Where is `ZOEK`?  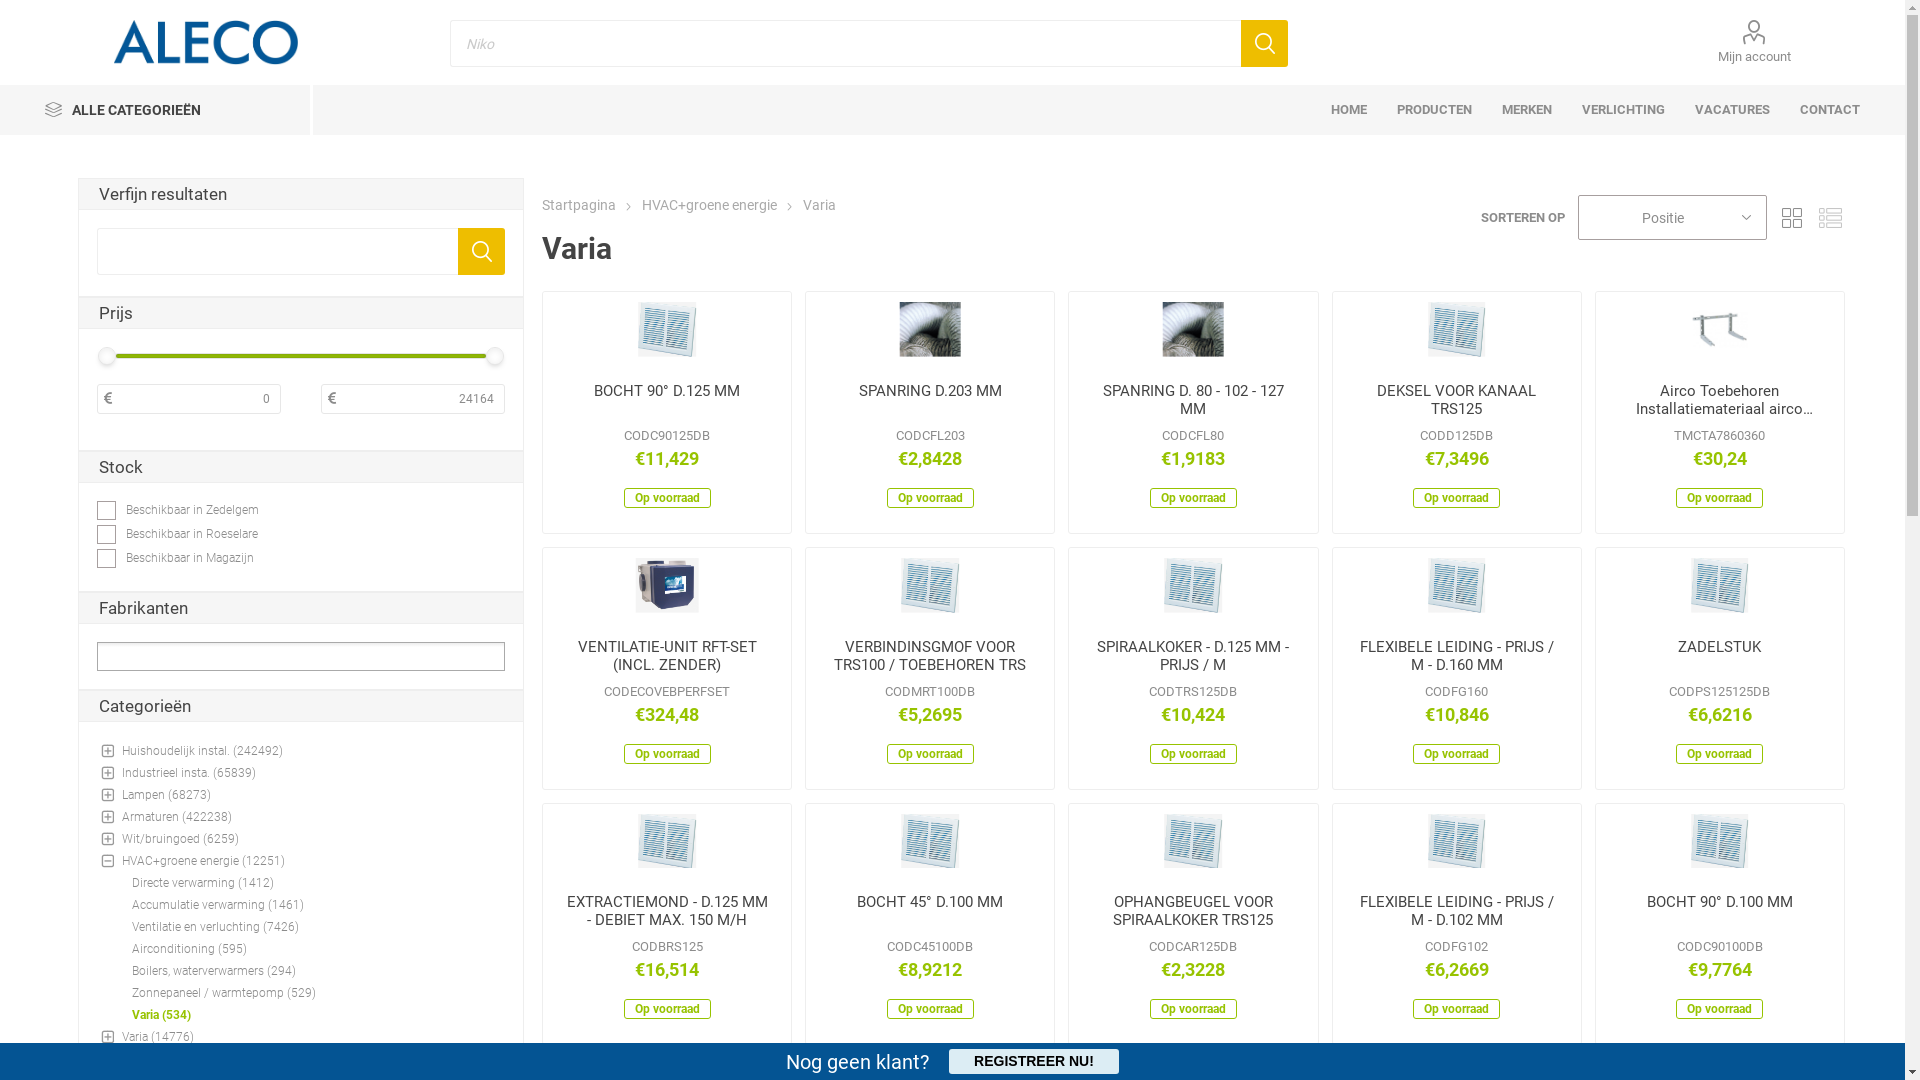 ZOEK is located at coordinates (481, 252).